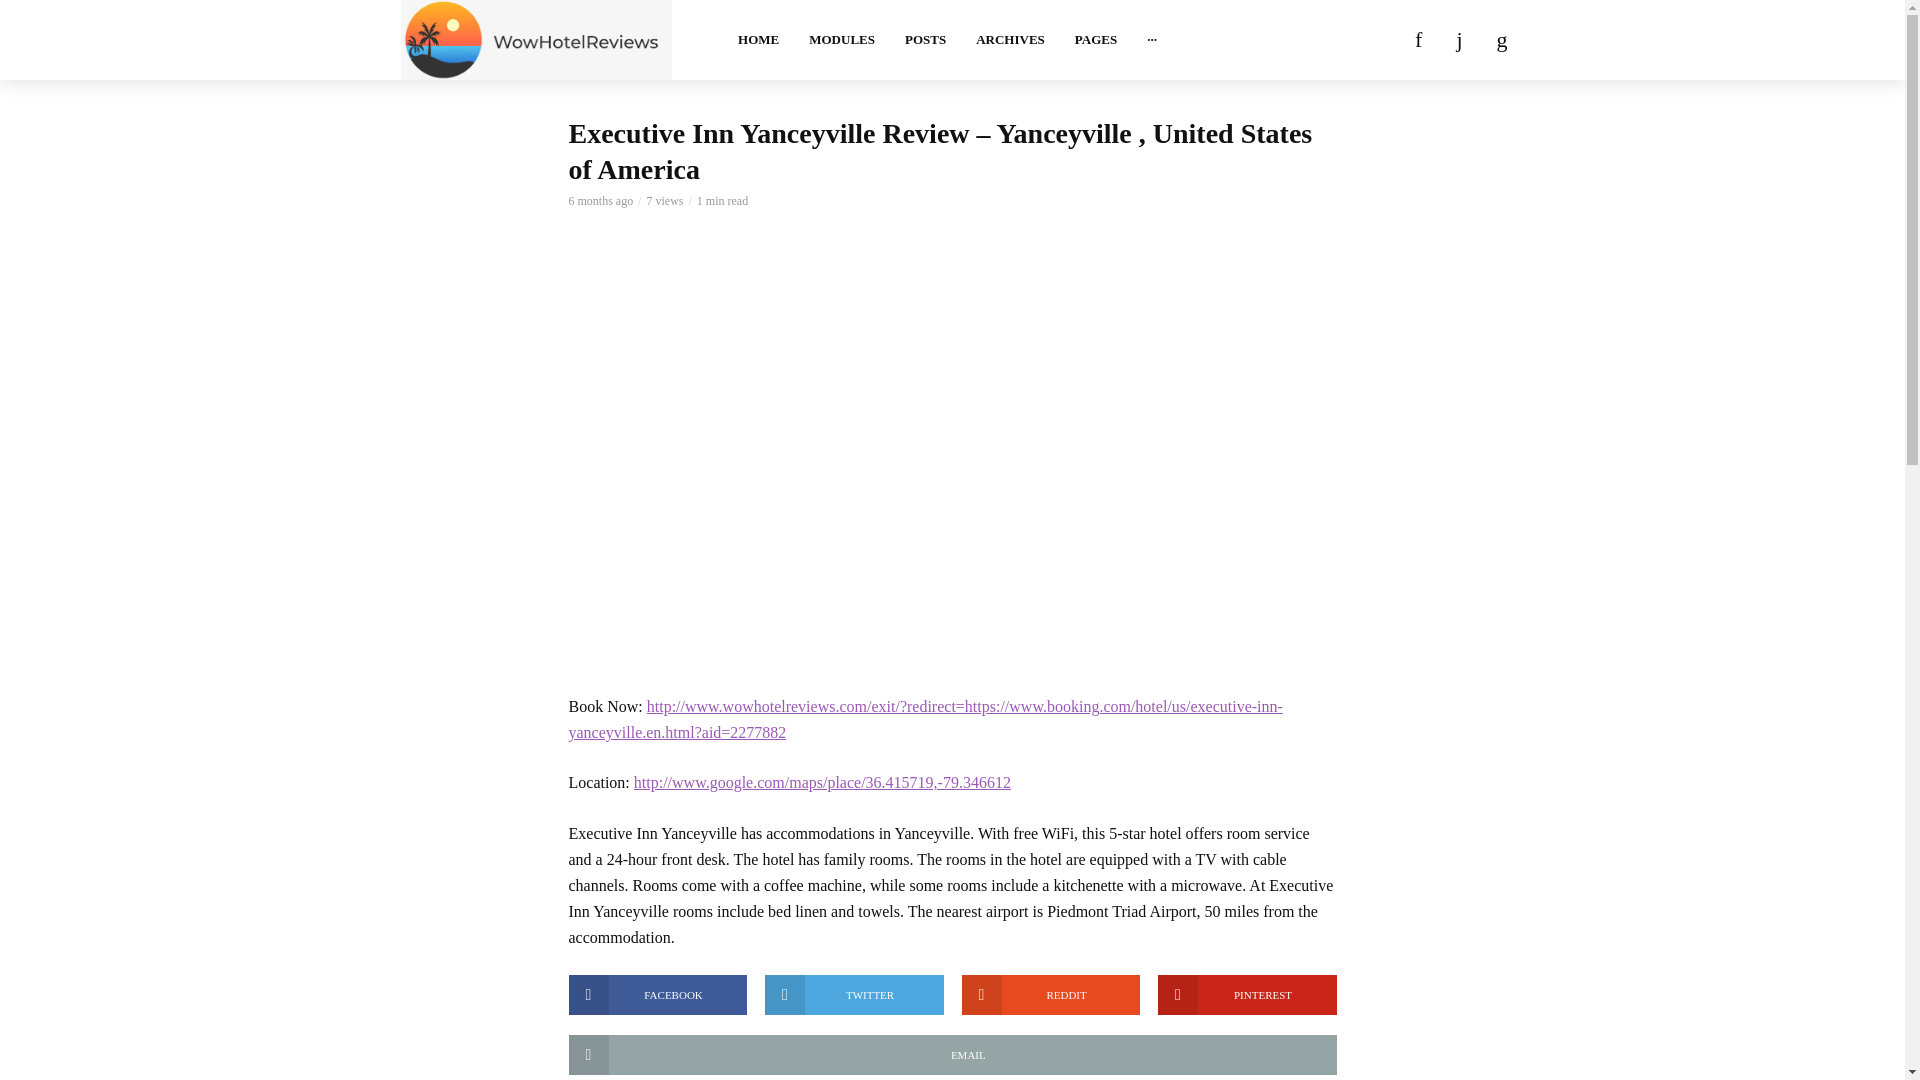  Describe the element at coordinates (1010, 40) in the screenshot. I see `ARCHIVES` at that location.